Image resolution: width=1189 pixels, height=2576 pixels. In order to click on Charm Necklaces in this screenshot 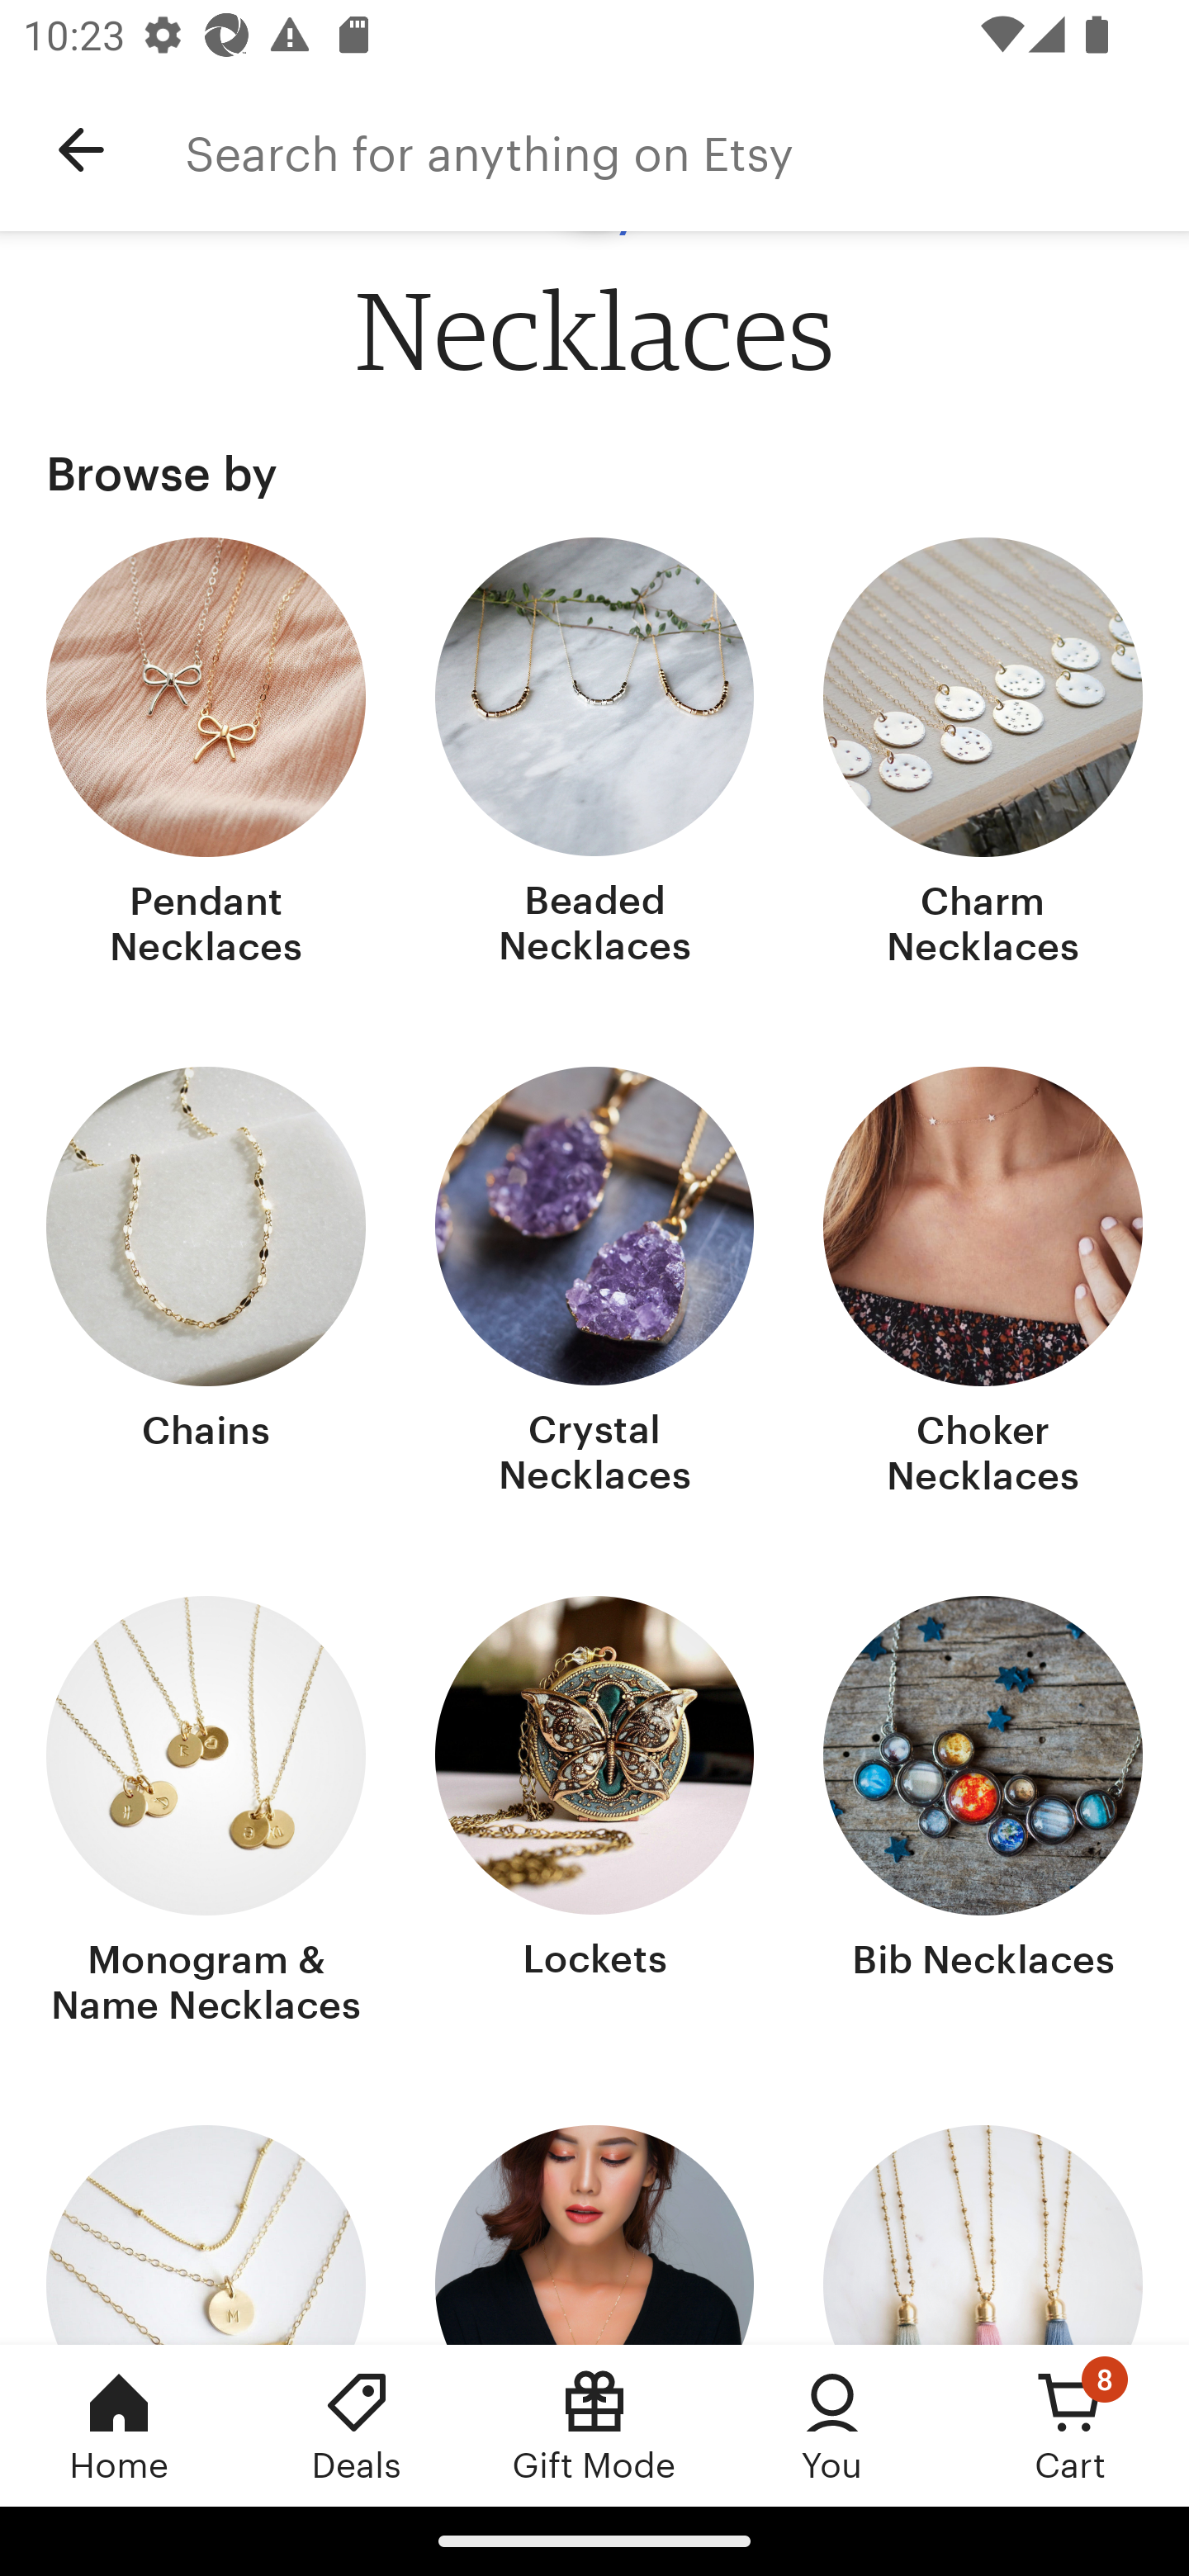, I will do `click(983, 756)`.